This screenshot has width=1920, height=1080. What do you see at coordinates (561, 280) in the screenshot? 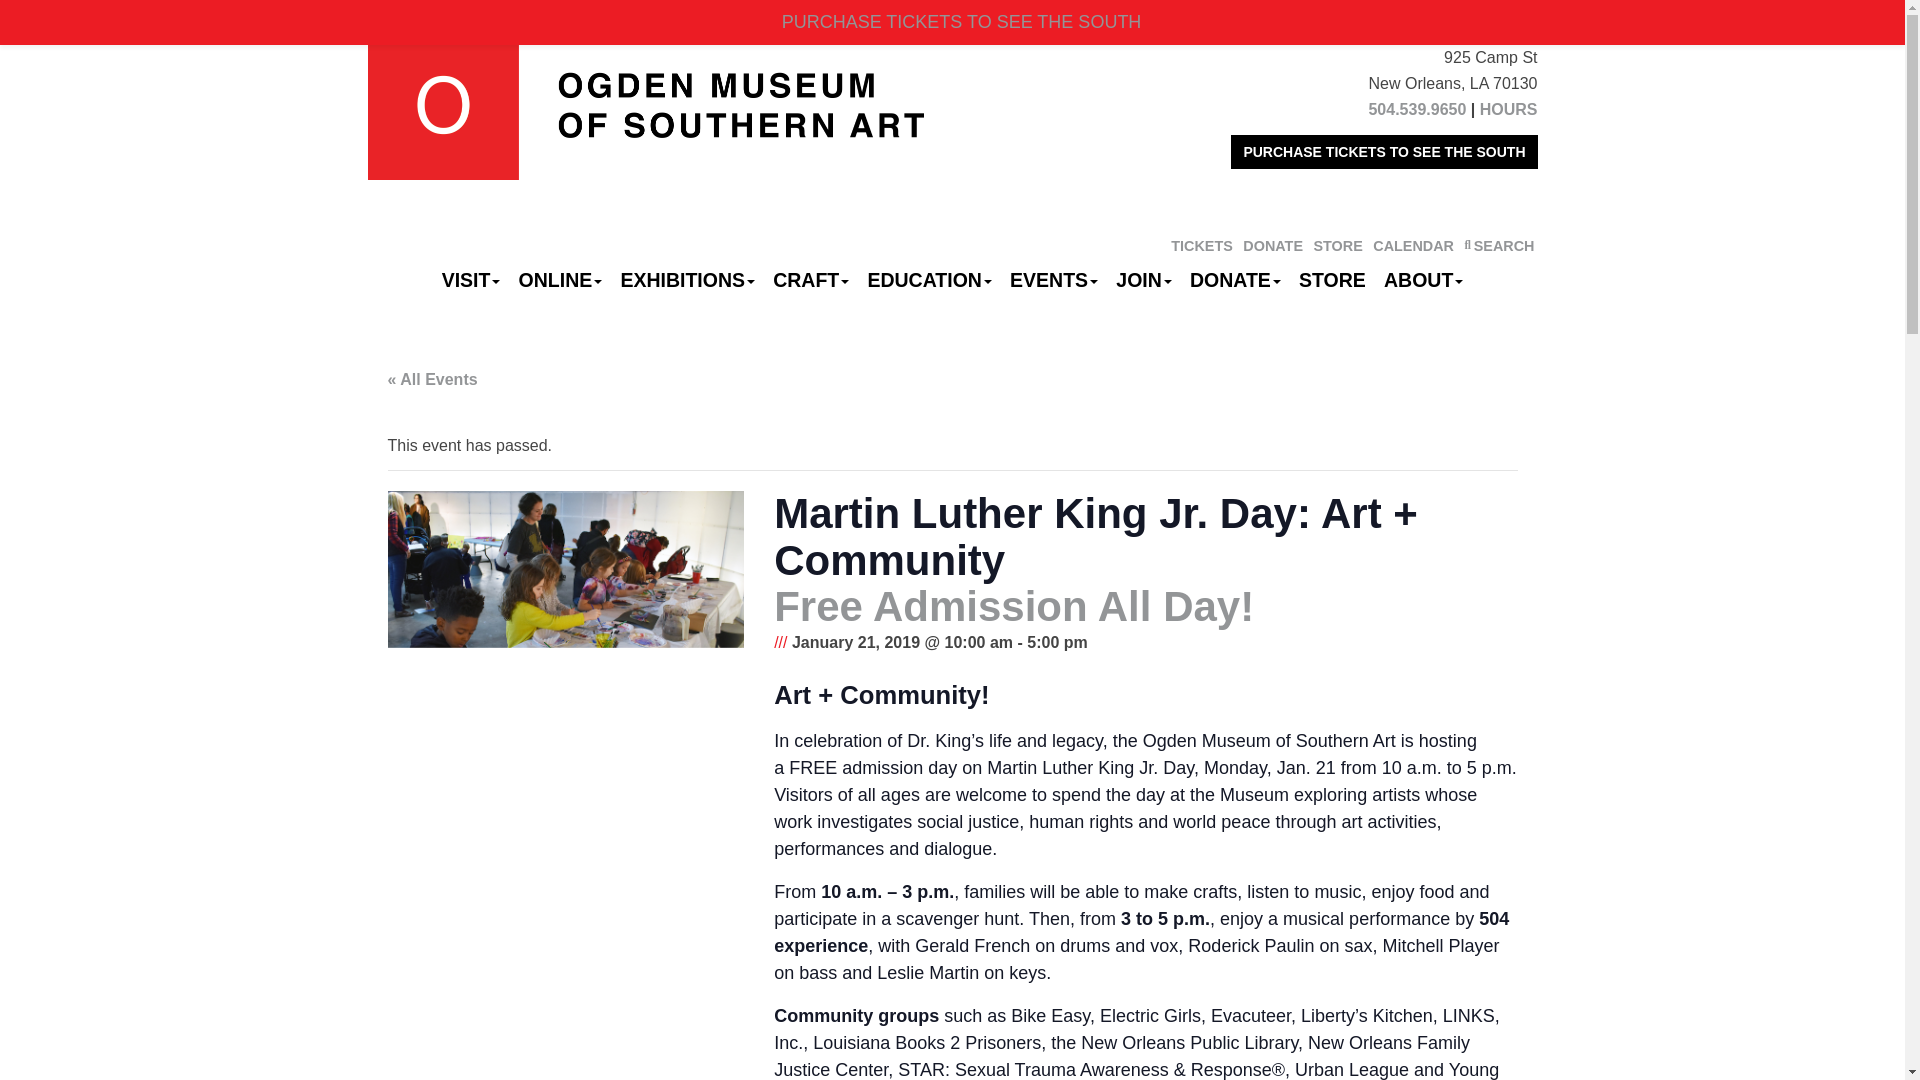
I see `ONLINE` at bounding box center [561, 280].